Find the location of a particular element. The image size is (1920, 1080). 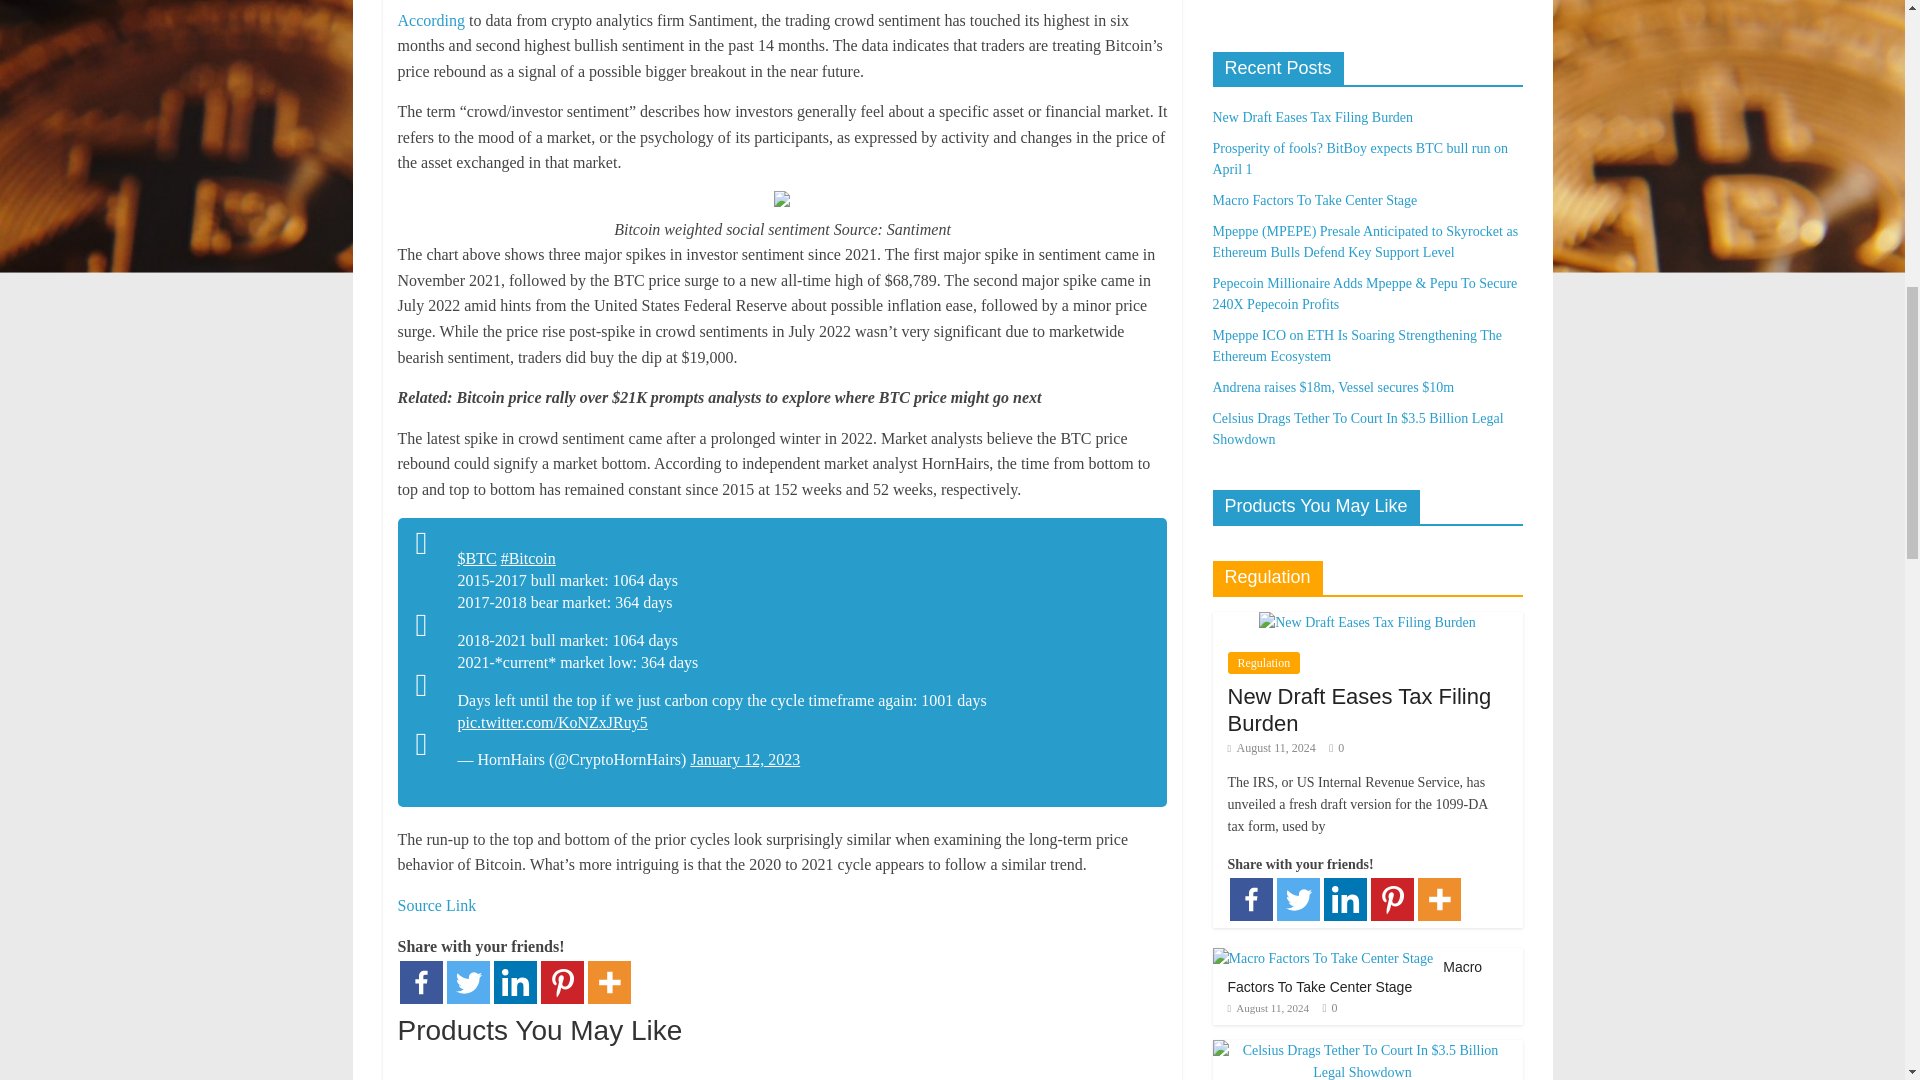

Linkedin is located at coordinates (515, 982).